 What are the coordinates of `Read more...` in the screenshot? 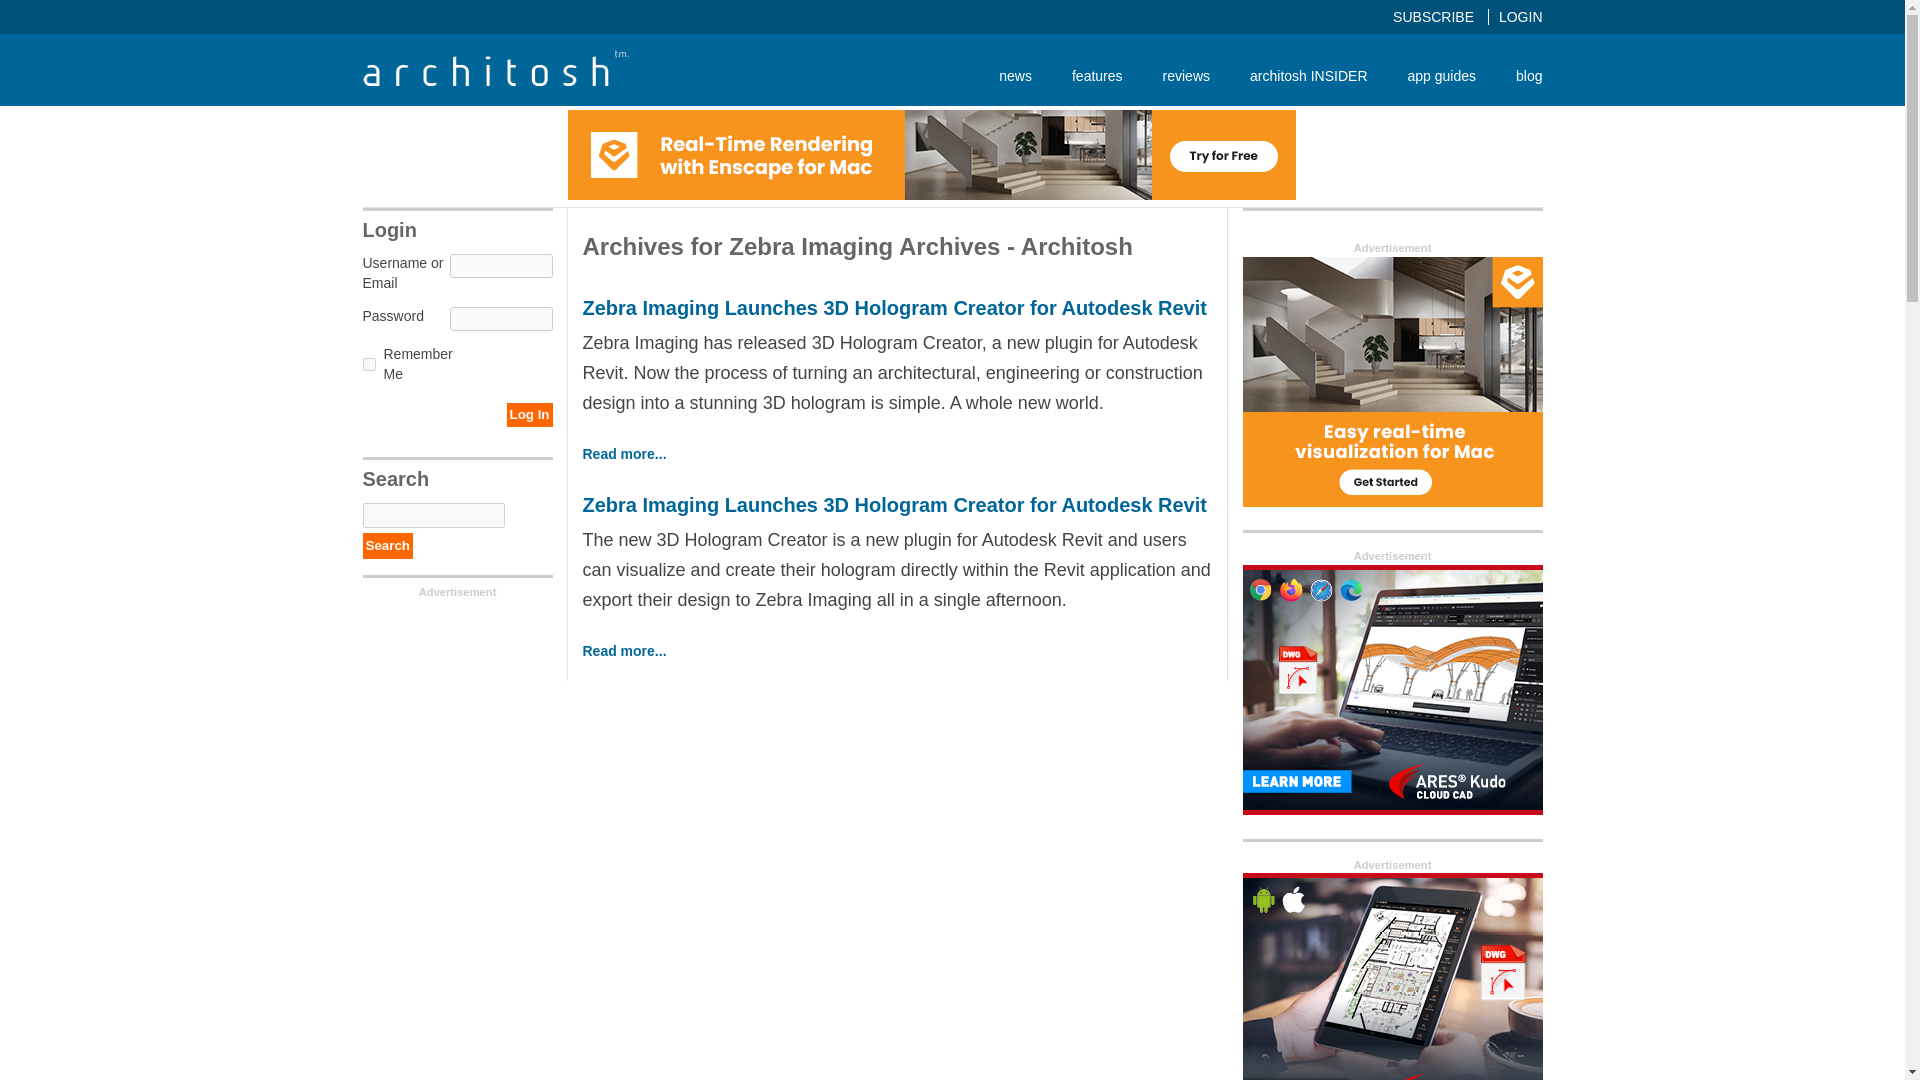 It's located at (624, 454).